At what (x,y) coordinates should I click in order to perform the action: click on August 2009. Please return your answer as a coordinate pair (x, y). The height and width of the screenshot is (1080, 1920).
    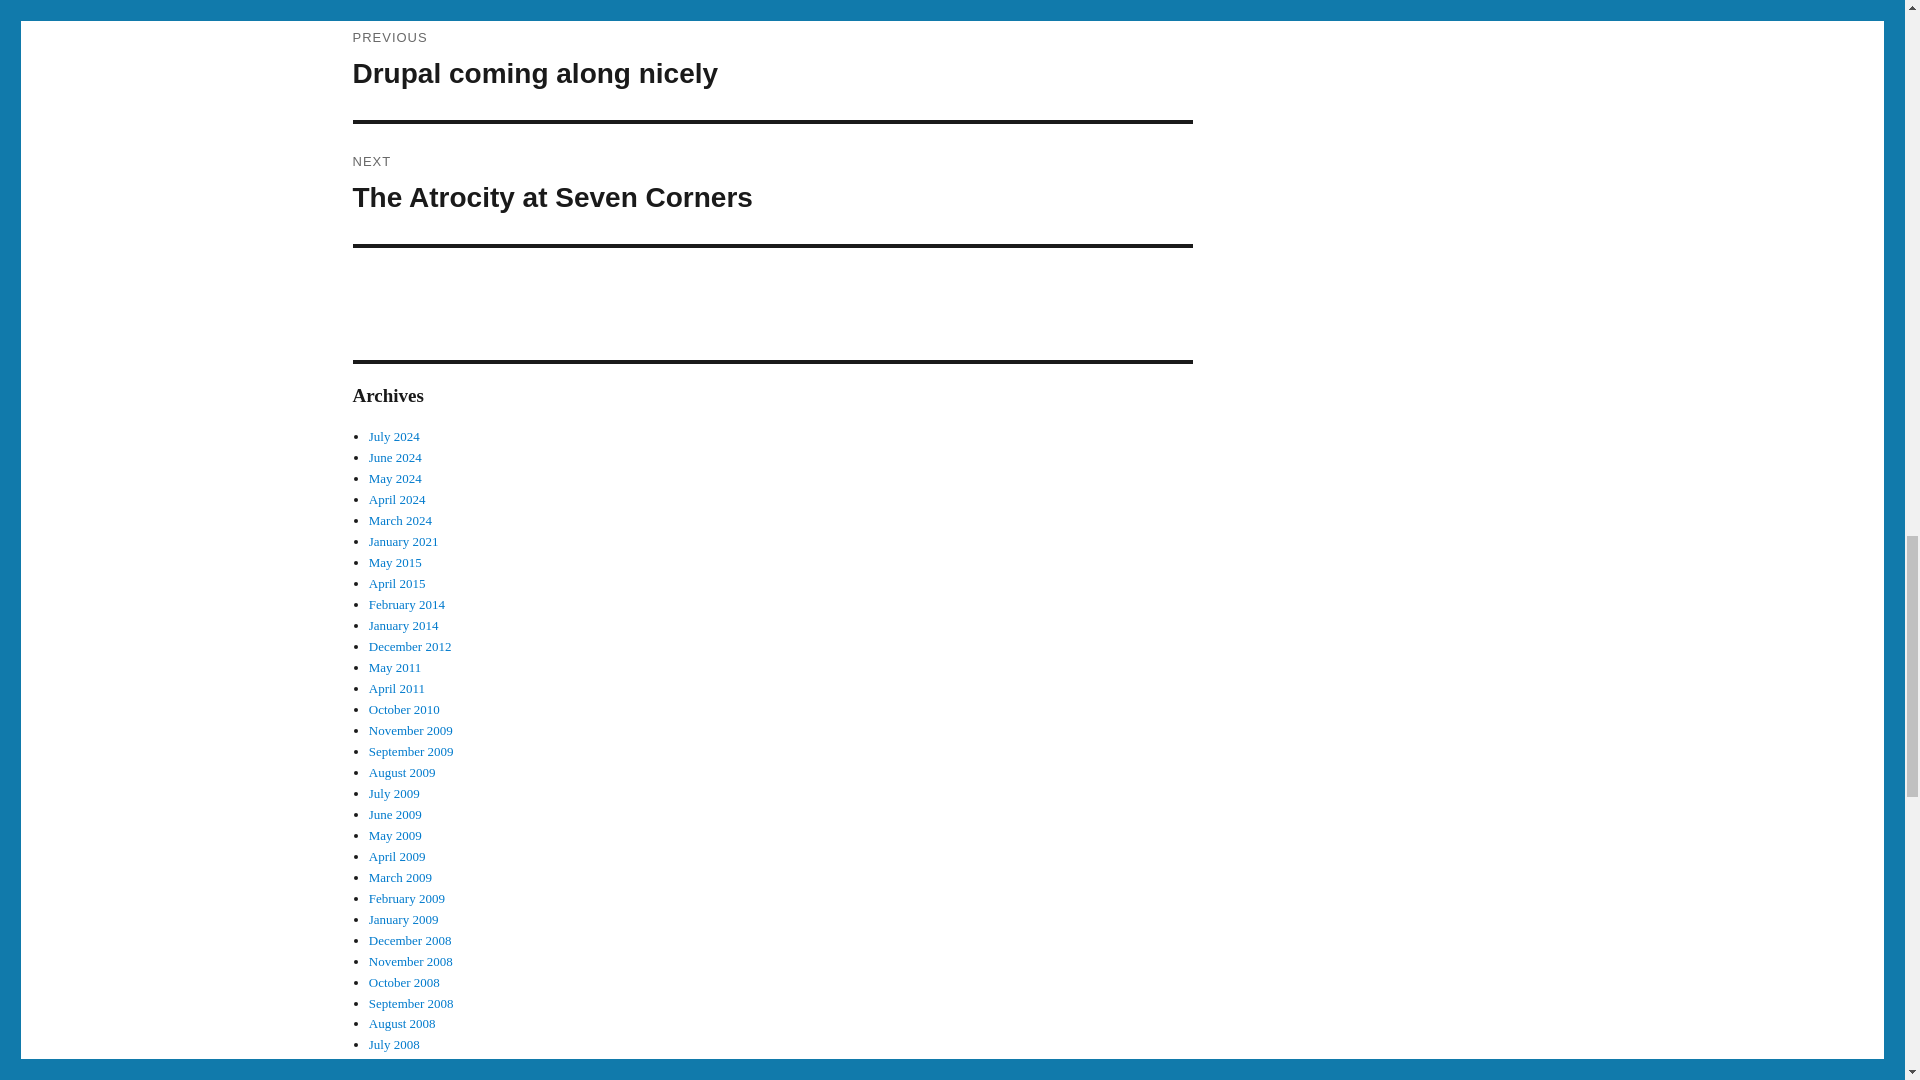
    Looking at the image, I should click on (397, 582).